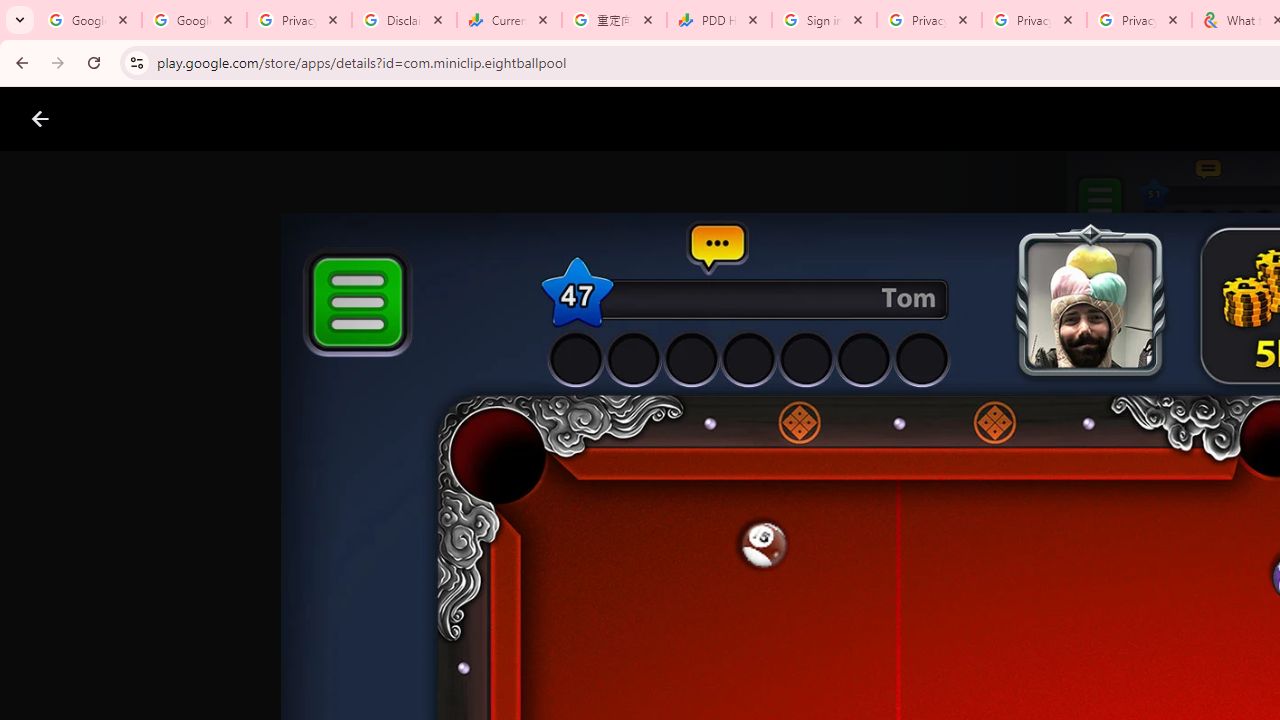 This screenshot has height=720, width=1280. What do you see at coordinates (1034, 20) in the screenshot?
I see `Privacy Checkup` at bounding box center [1034, 20].